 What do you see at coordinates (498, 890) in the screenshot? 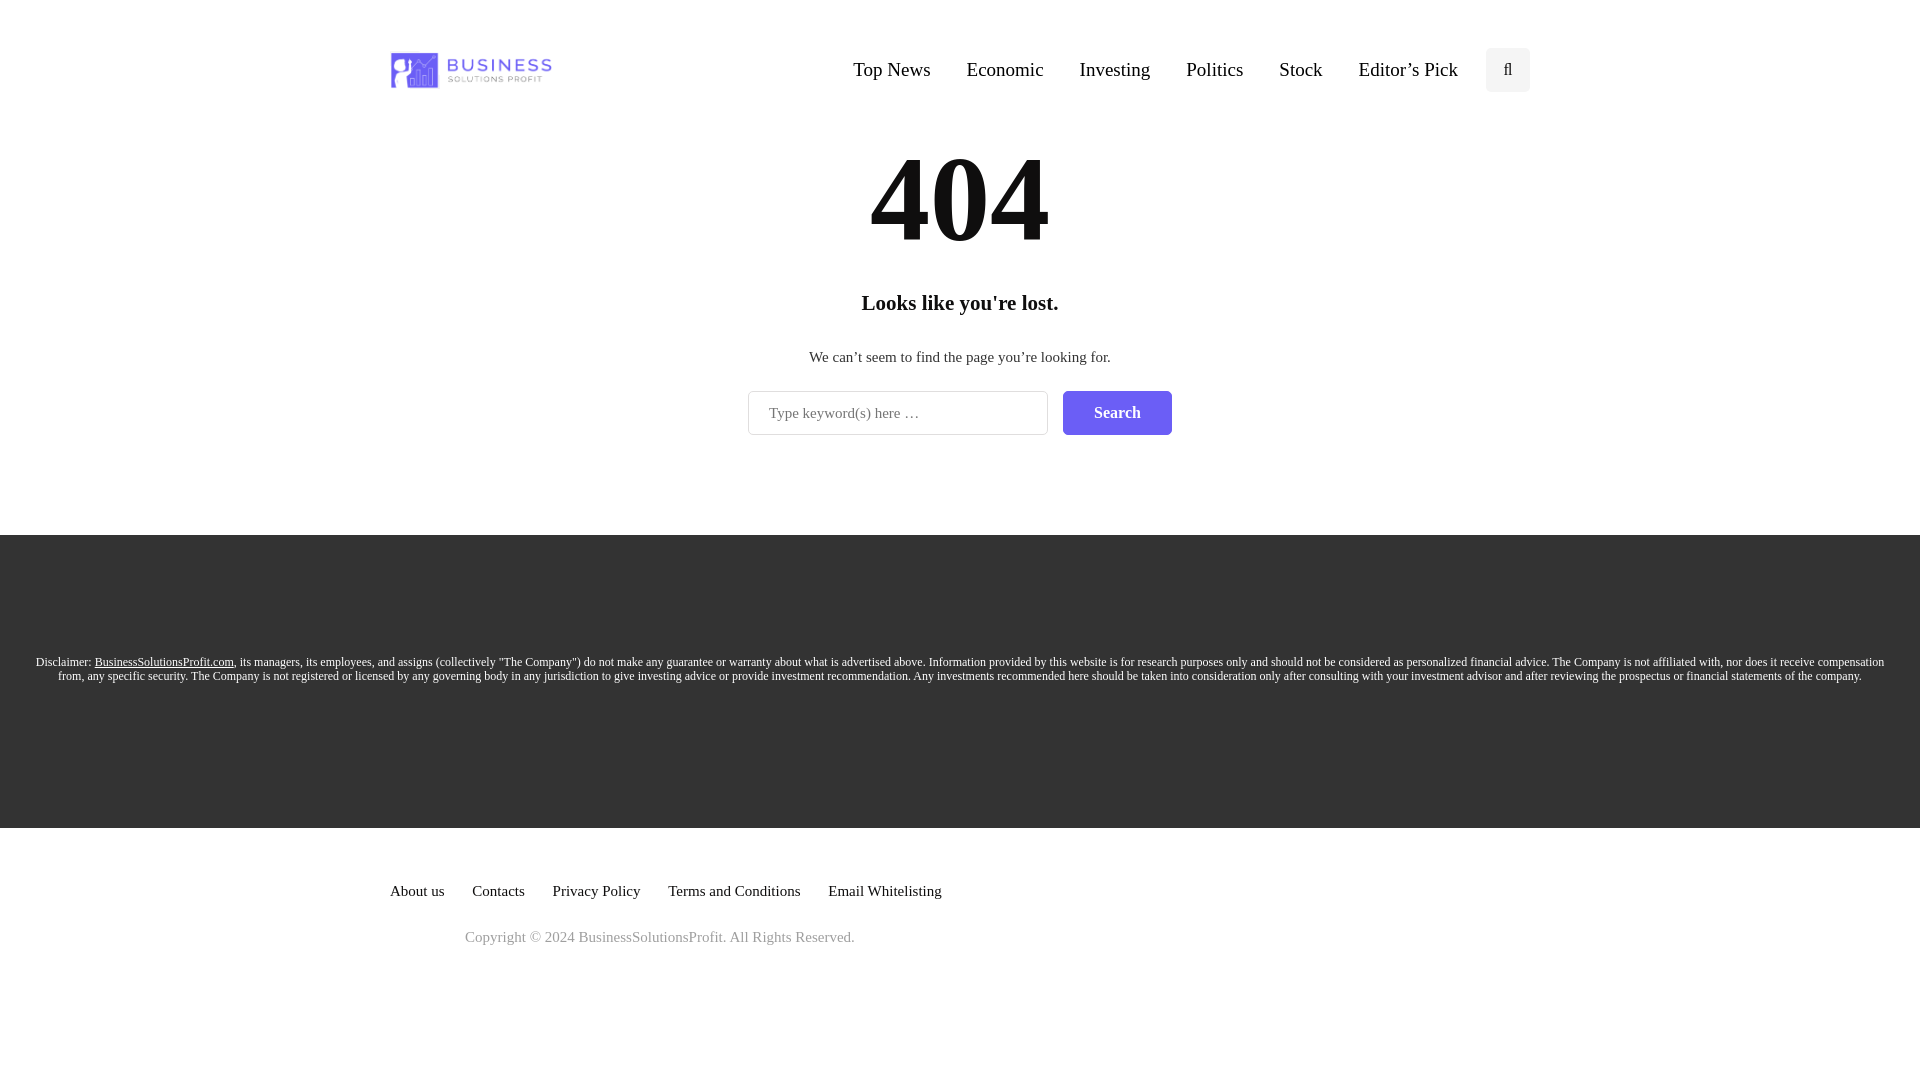
I see `Contacts` at bounding box center [498, 890].